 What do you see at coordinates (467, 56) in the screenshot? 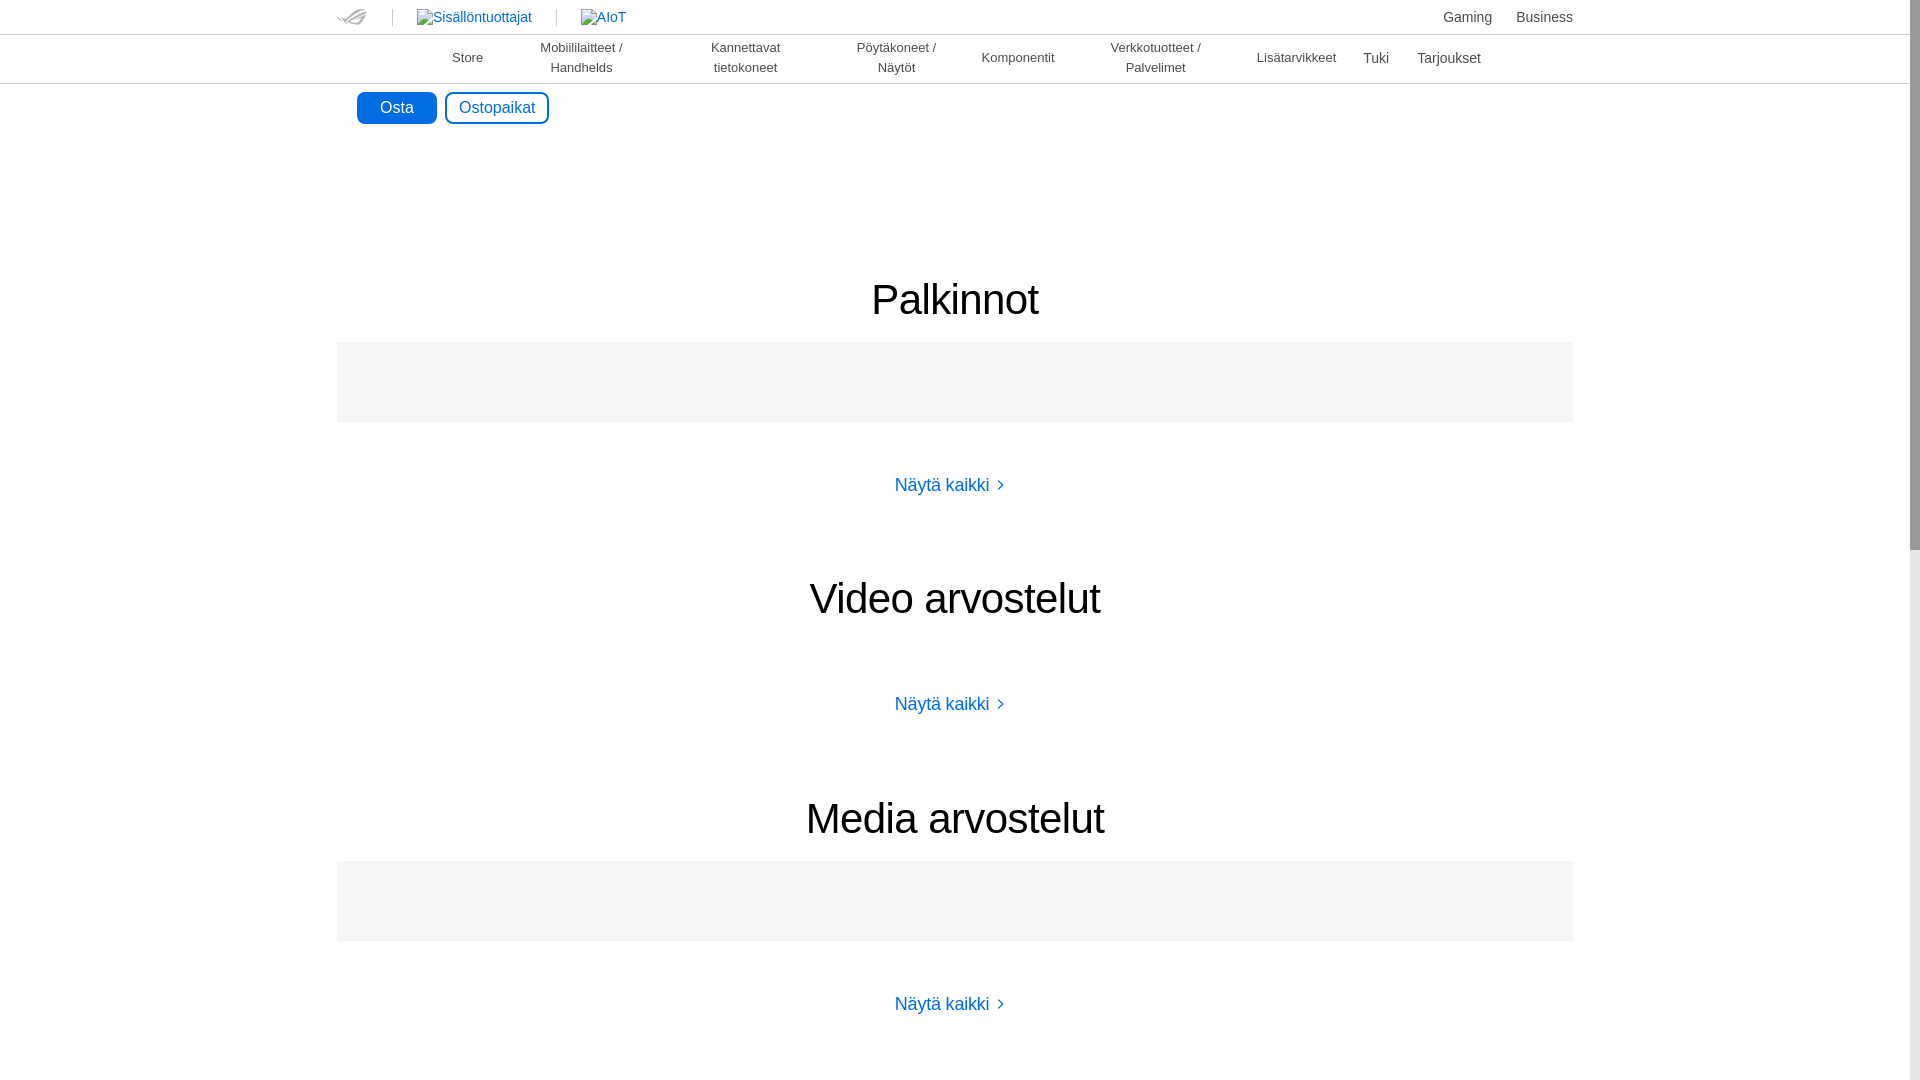
I see `Store` at bounding box center [467, 56].